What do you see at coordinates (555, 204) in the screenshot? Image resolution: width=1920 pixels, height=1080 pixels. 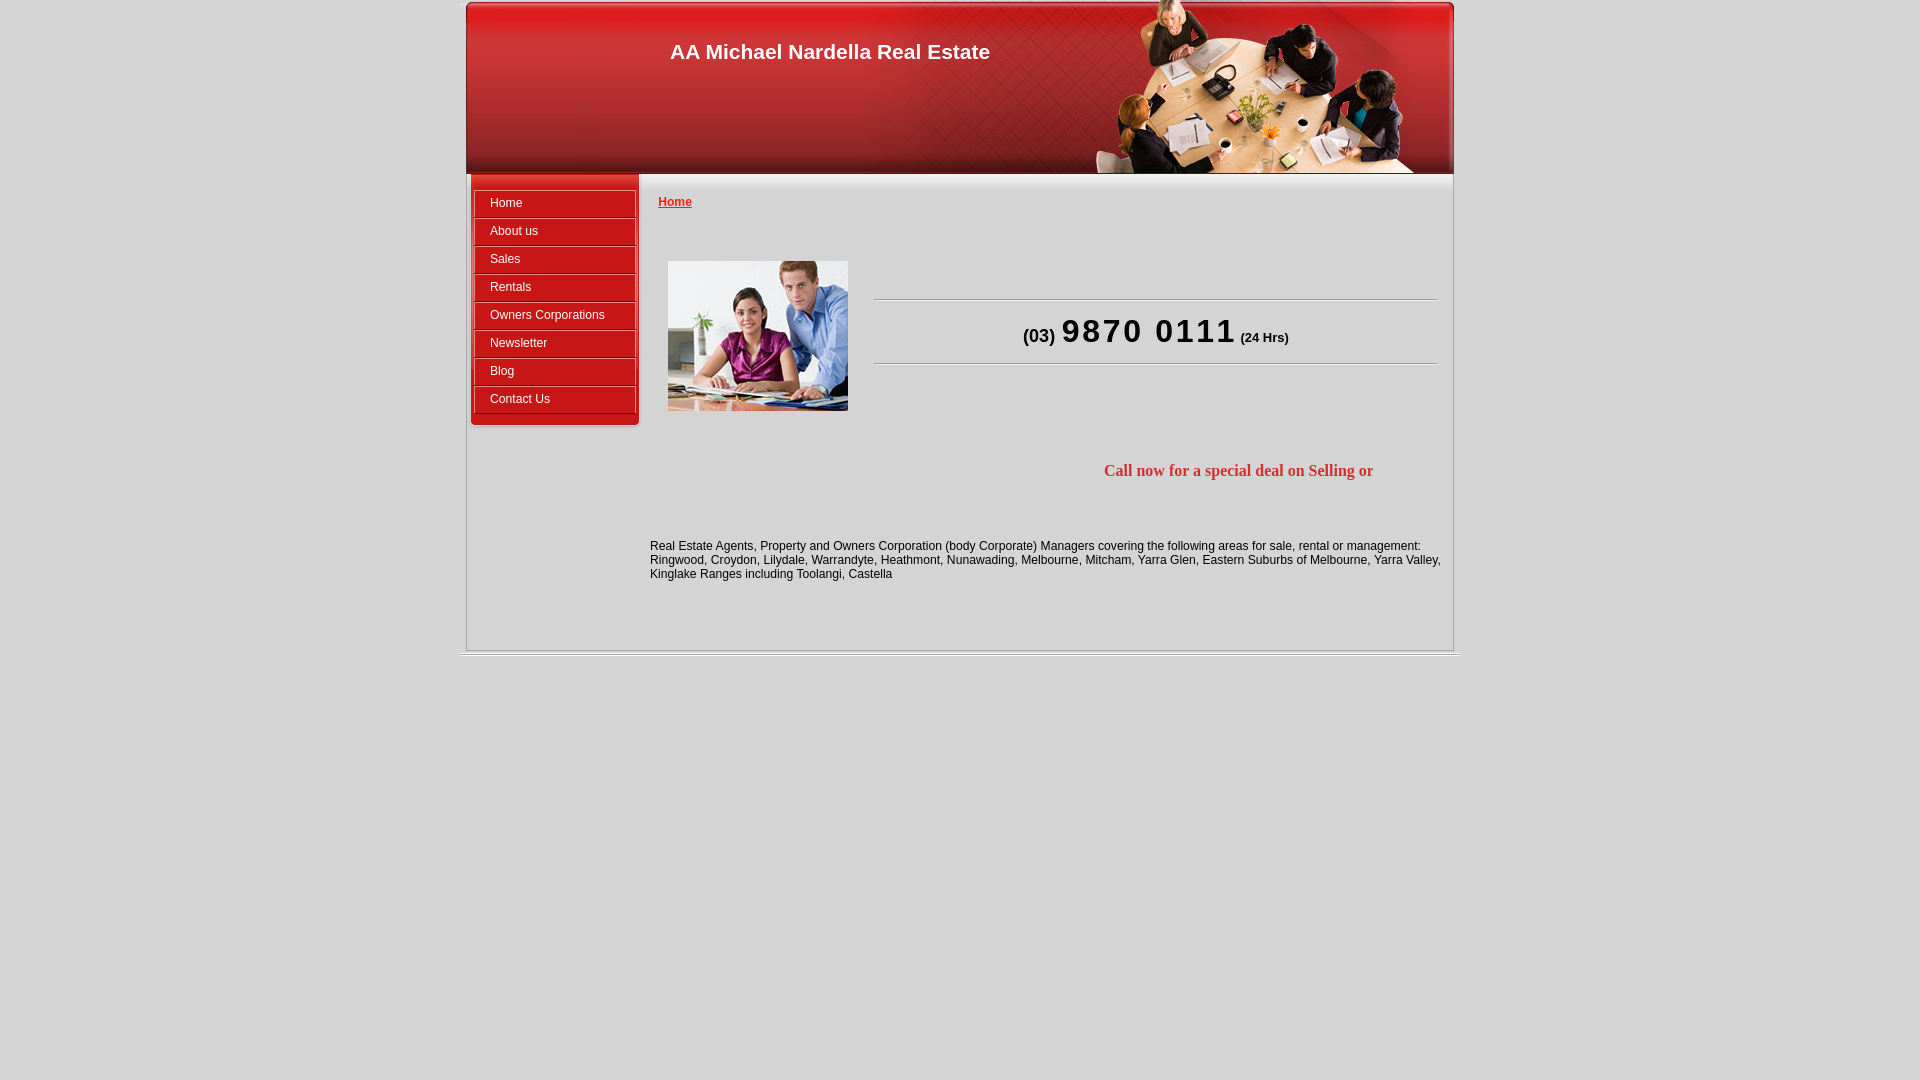 I see `Home` at bounding box center [555, 204].